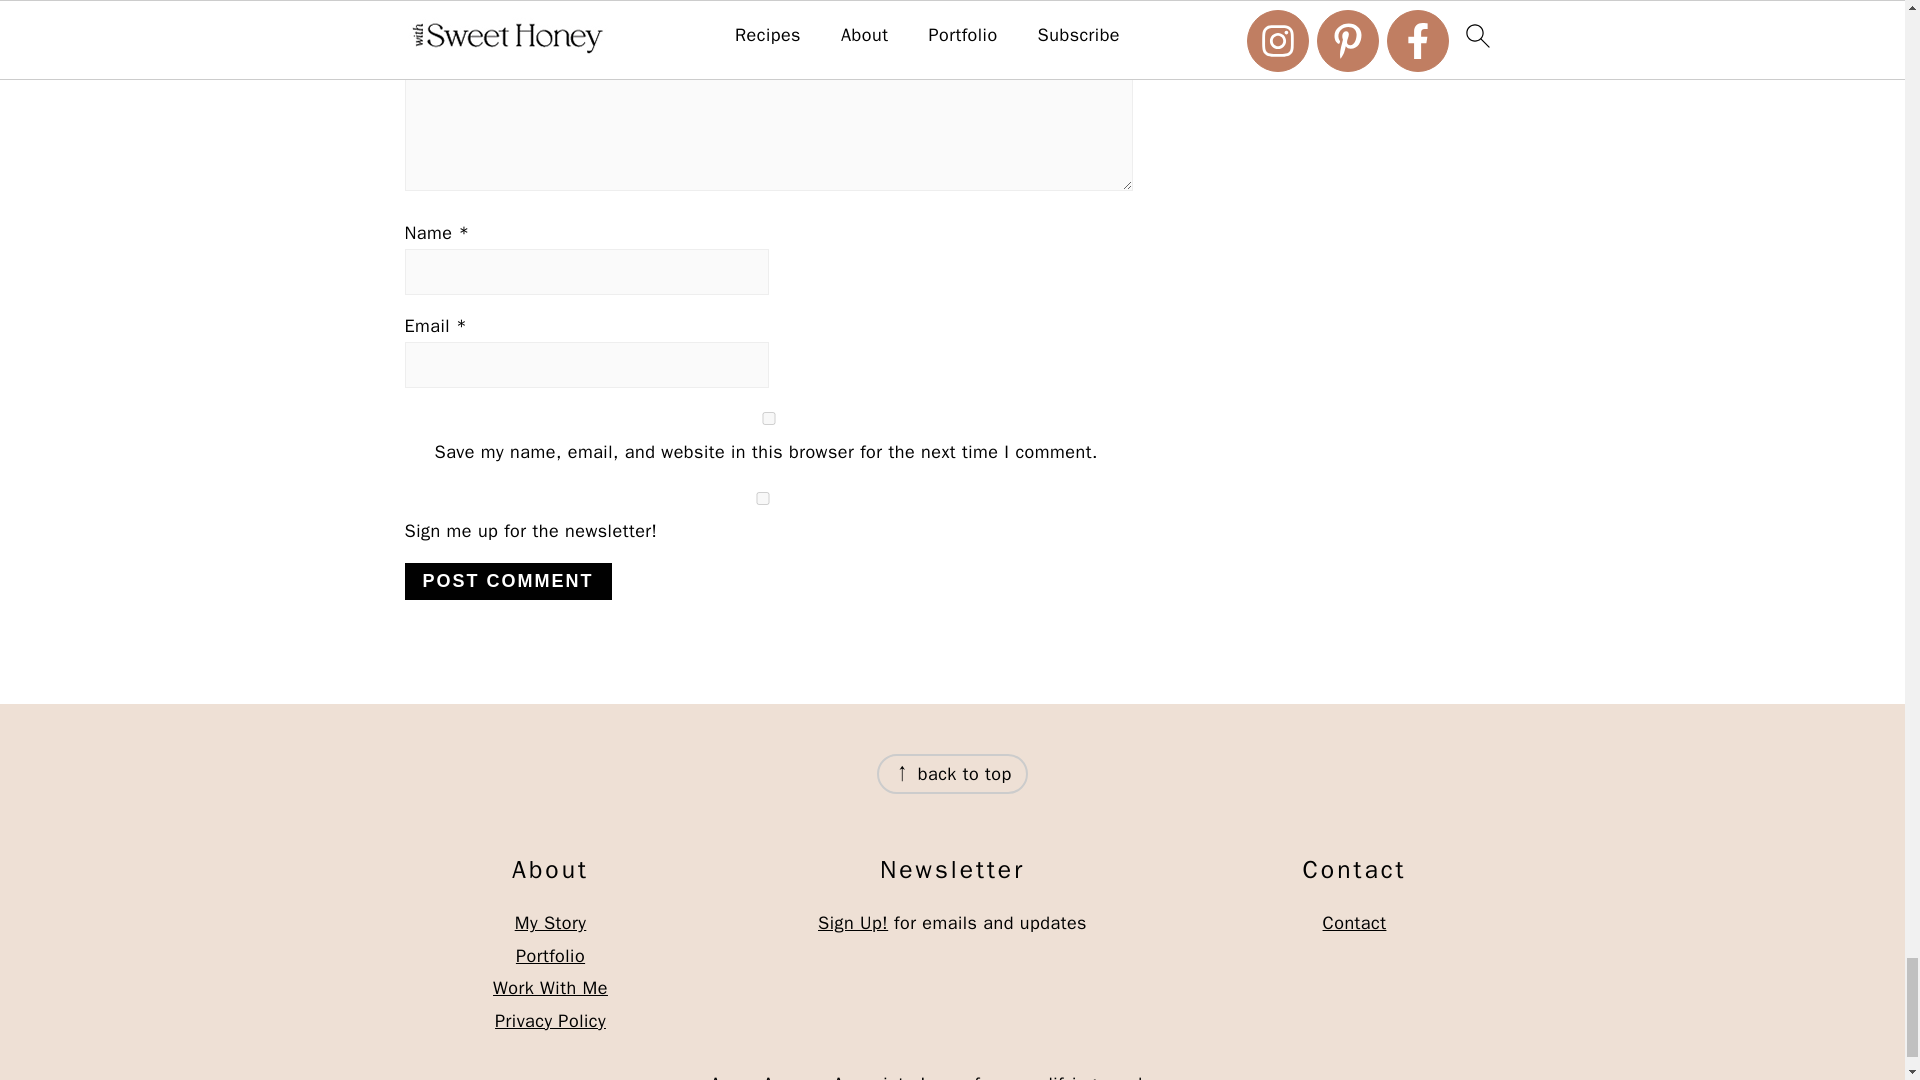  I want to click on Post Comment, so click(506, 581).